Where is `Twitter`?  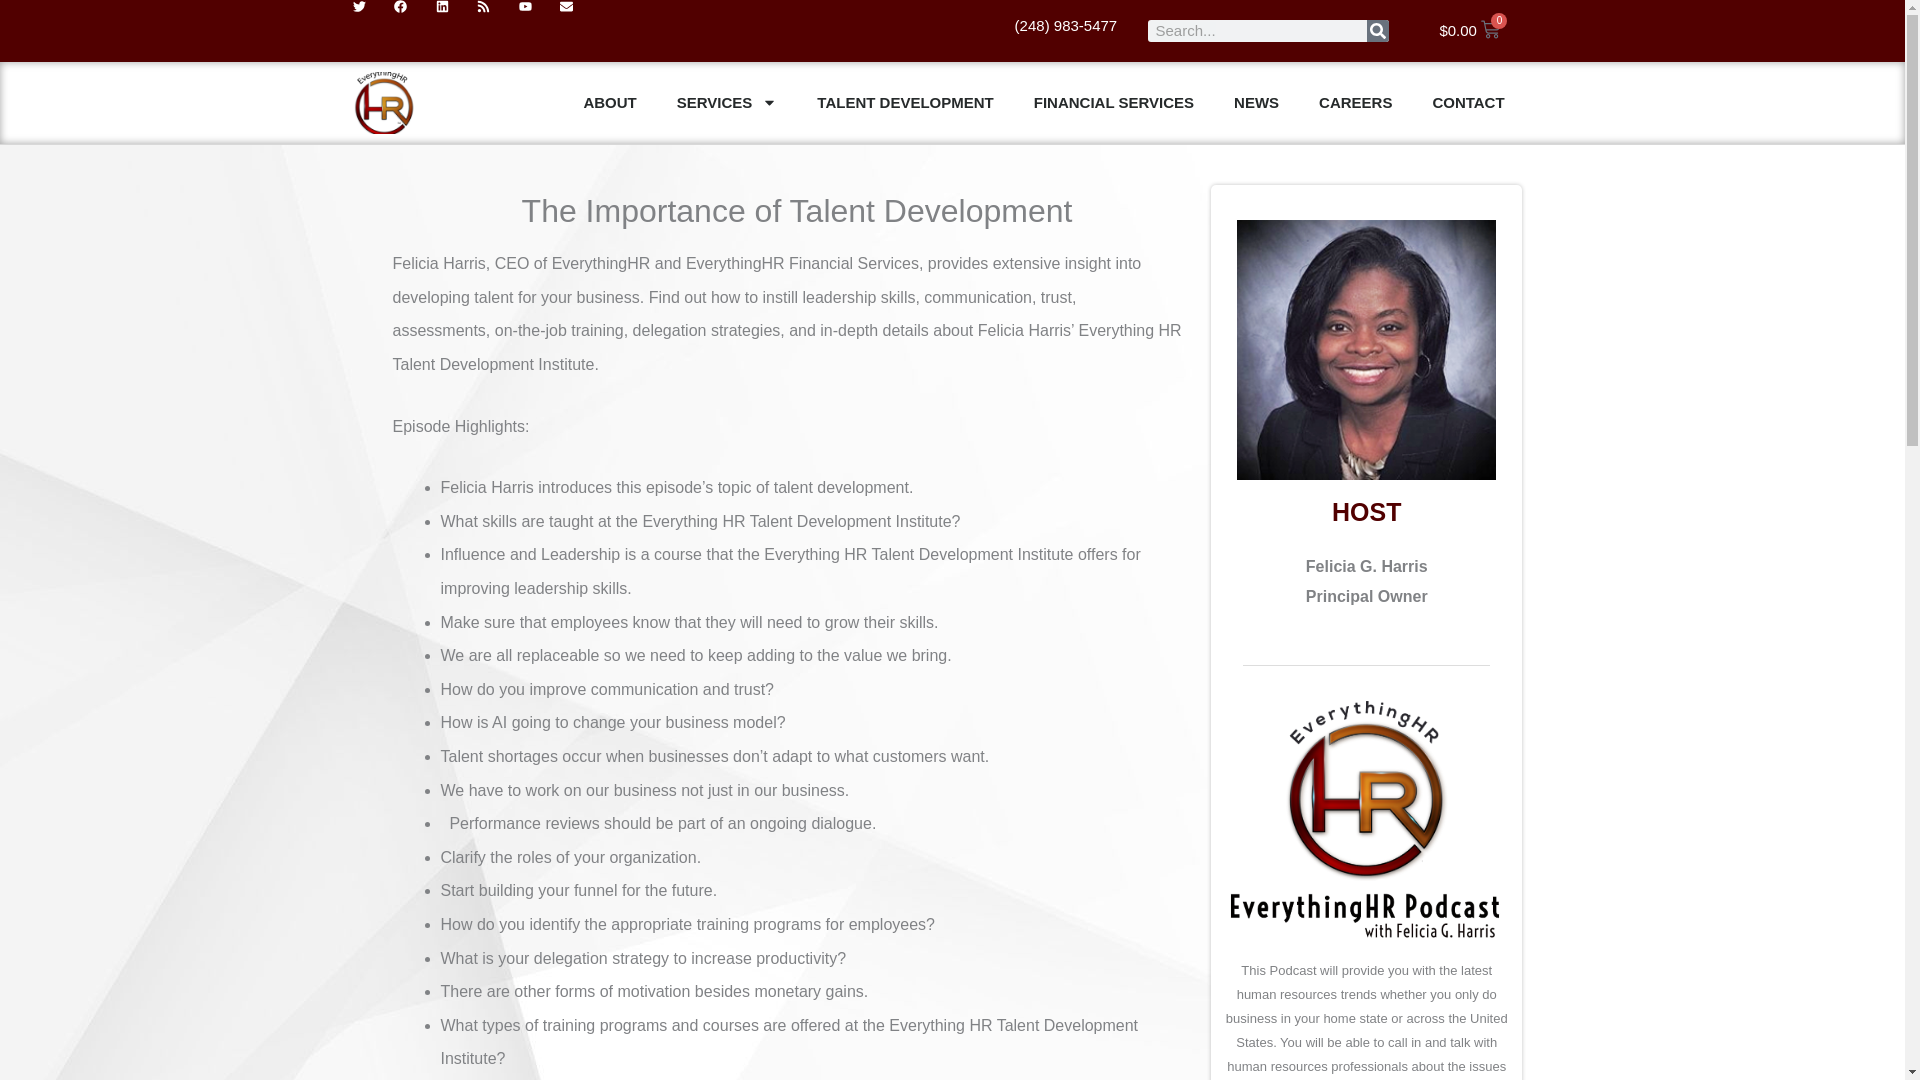 Twitter is located at coordinates (372, 21).